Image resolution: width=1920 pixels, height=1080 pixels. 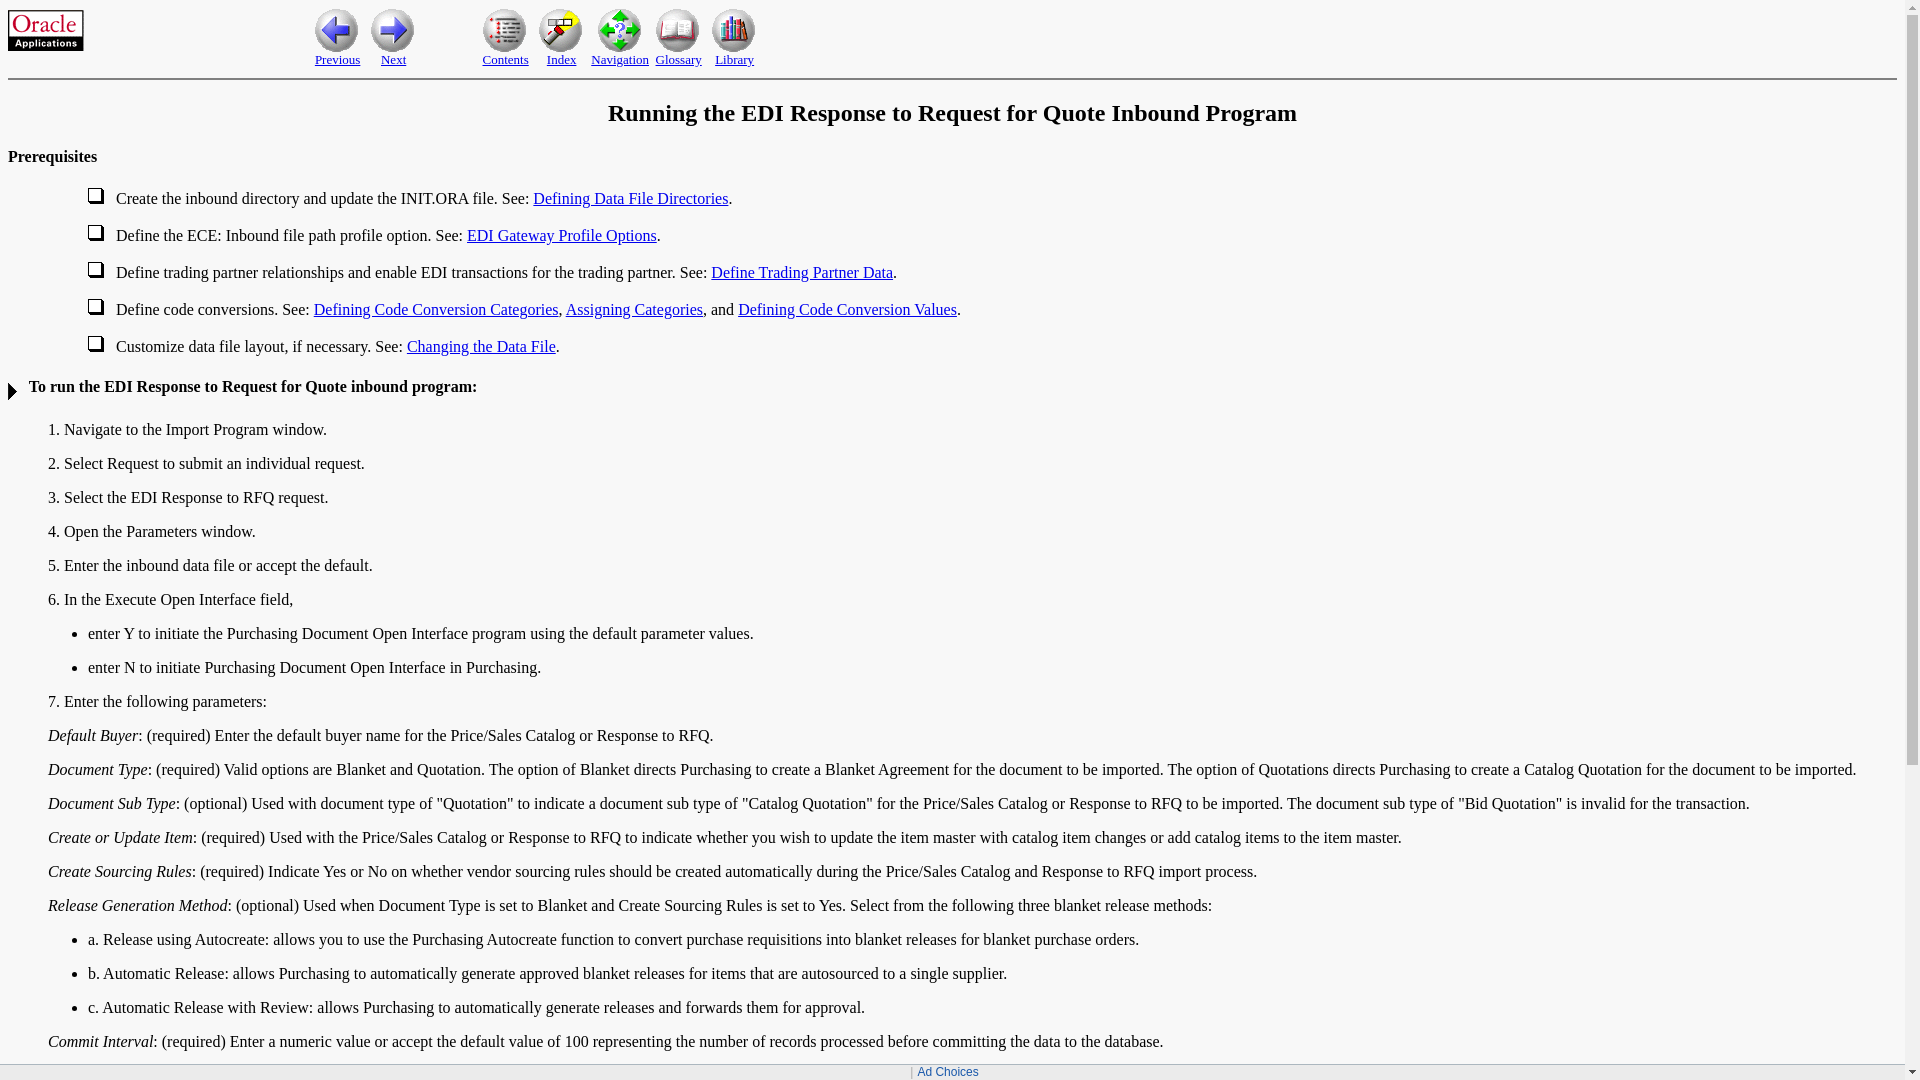 What do you see at coordinates (734, 58) in the screenshot?
I see `Library` at bounding box center [734, 58].